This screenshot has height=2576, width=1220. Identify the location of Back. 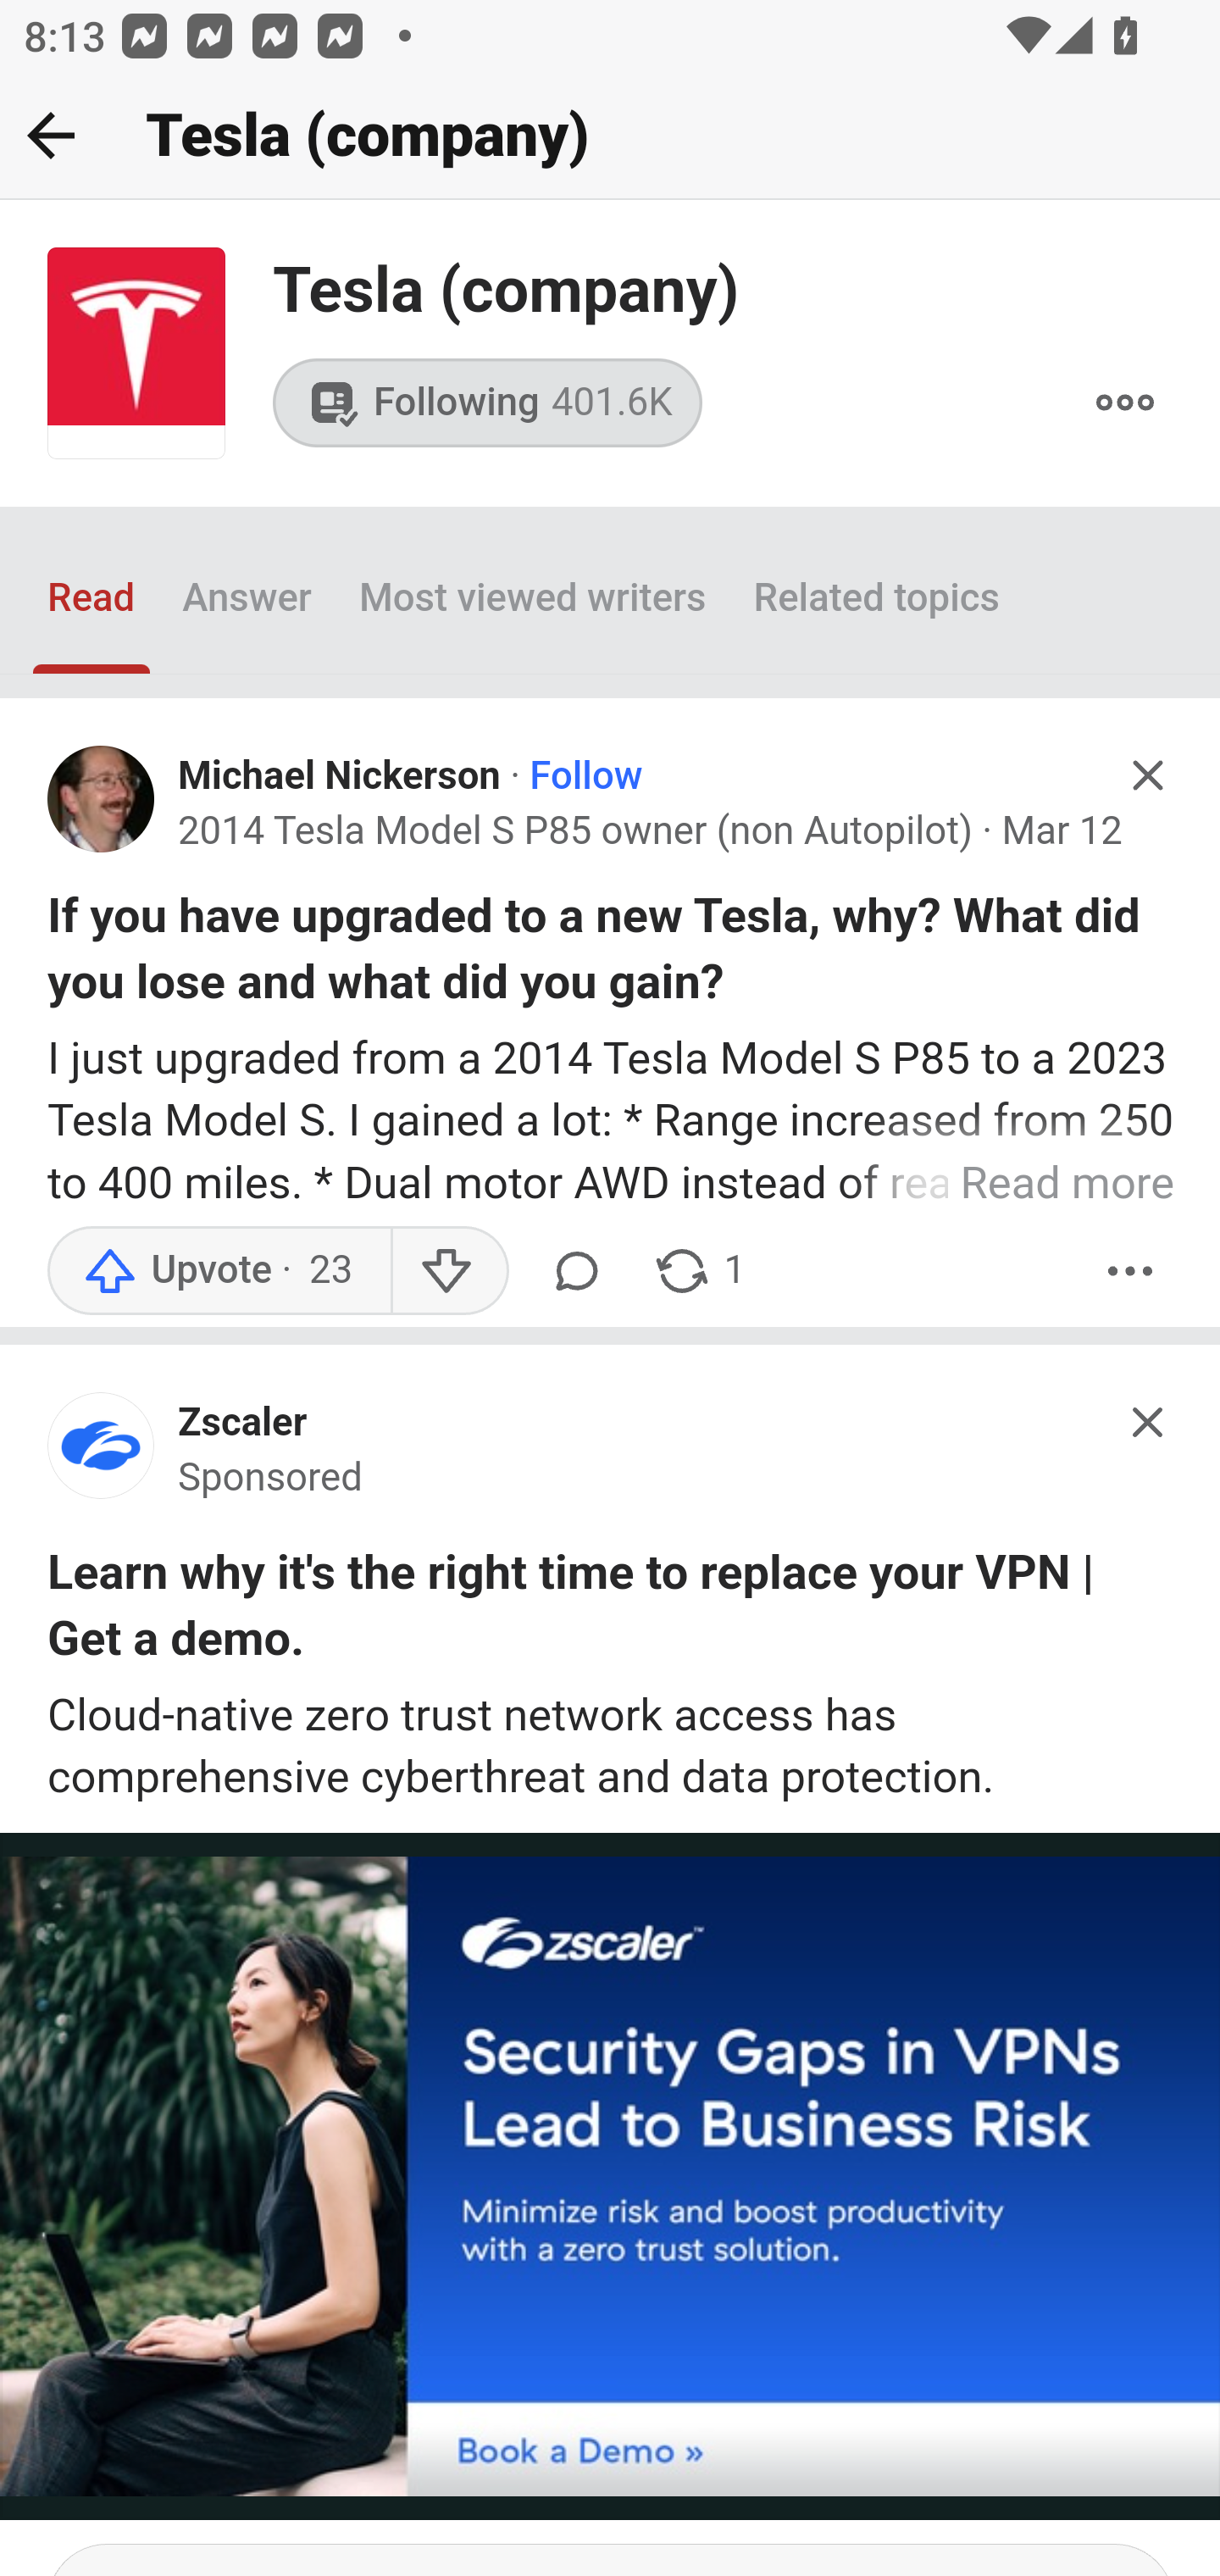
(51, 135).